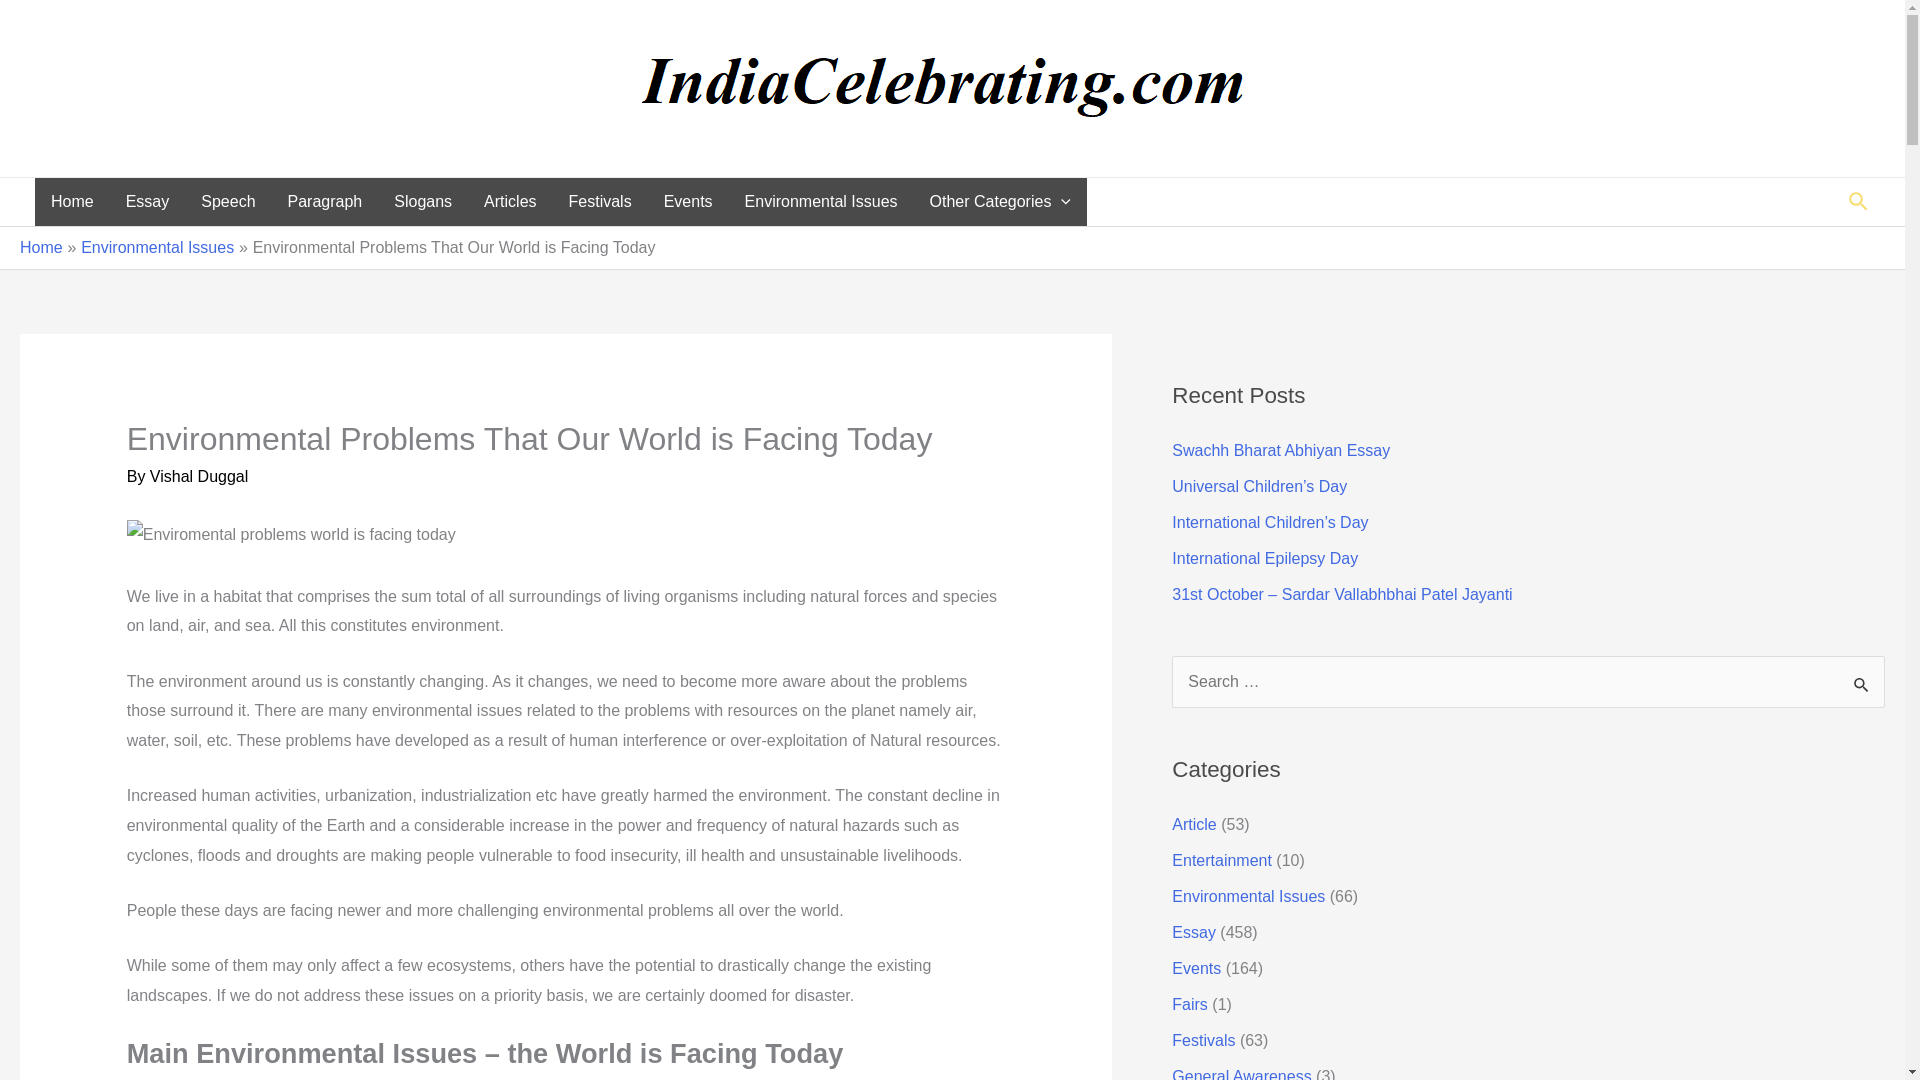 The image size is (1920, 1080). I want to click on View all posts by Vishal Duggal, so click(198, 476).